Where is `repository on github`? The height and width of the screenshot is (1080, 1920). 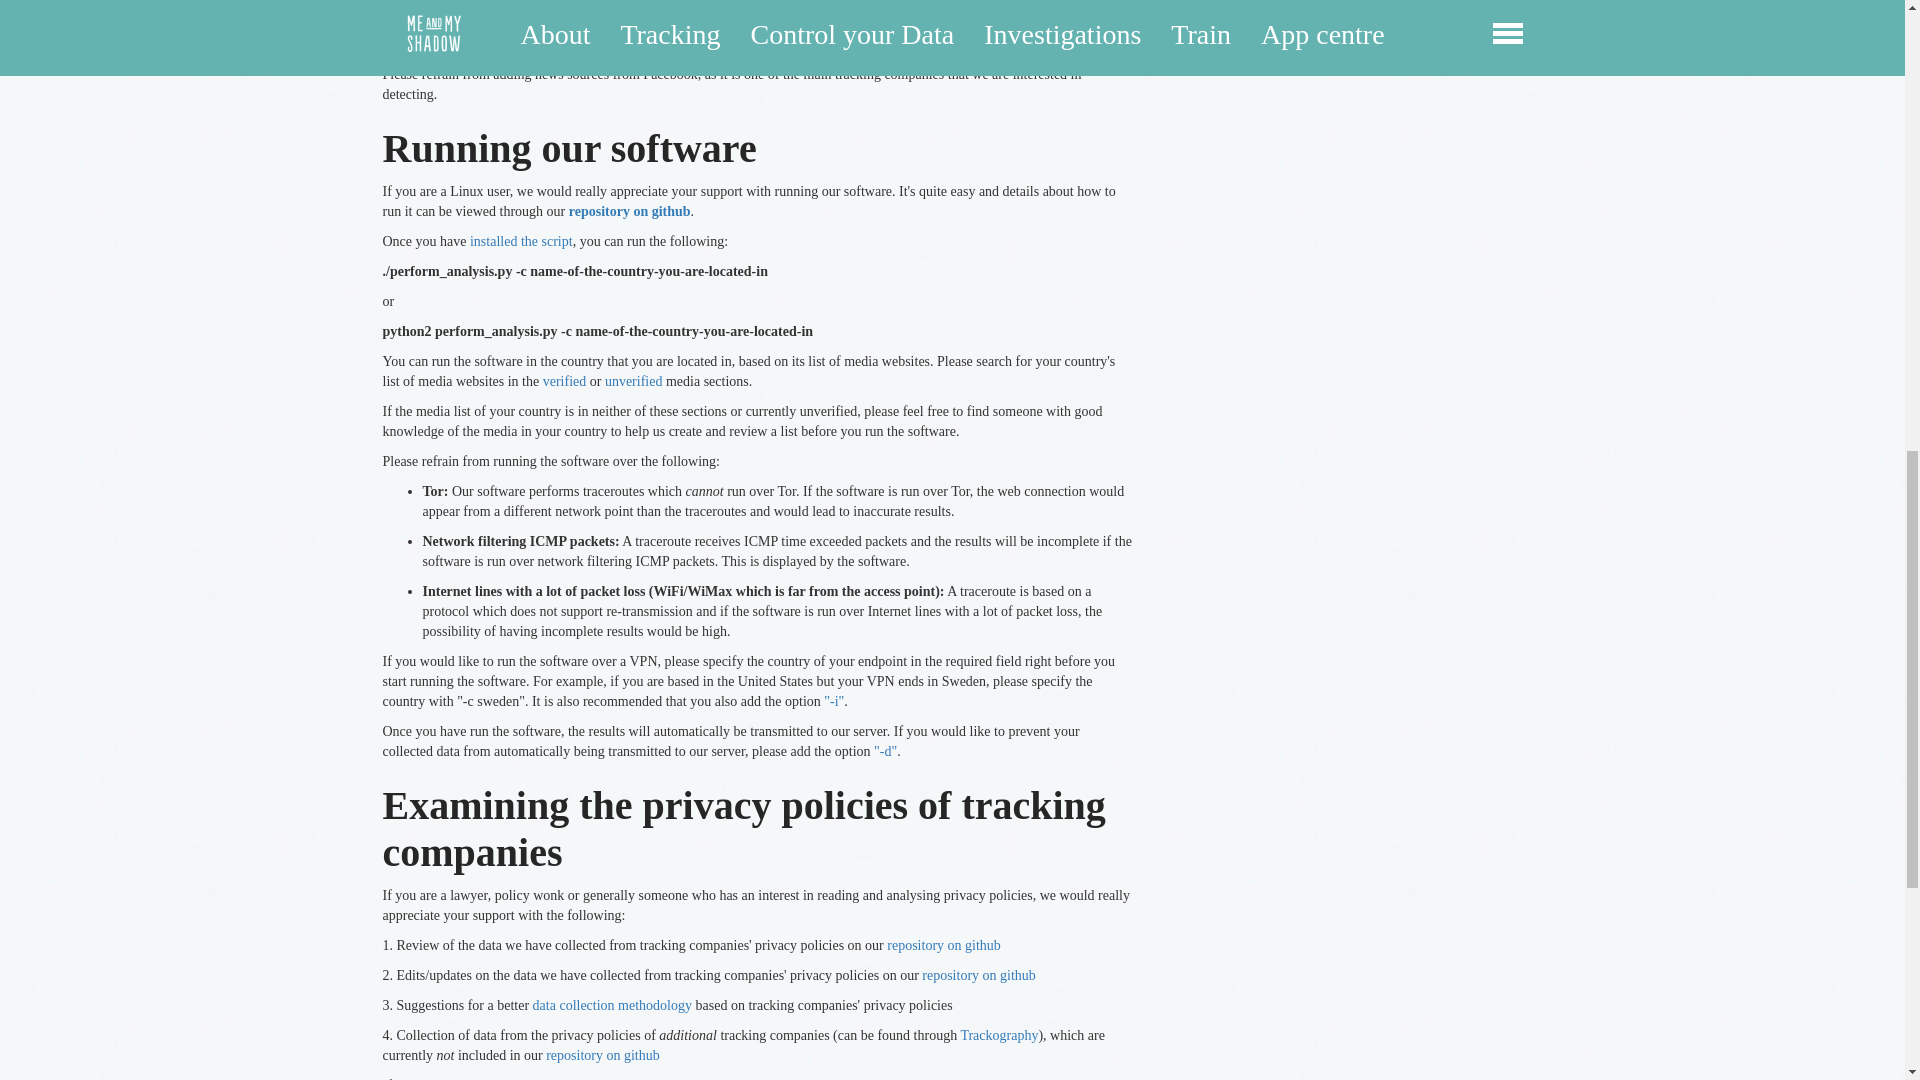 repository on github is located at coordinates (630, 212).